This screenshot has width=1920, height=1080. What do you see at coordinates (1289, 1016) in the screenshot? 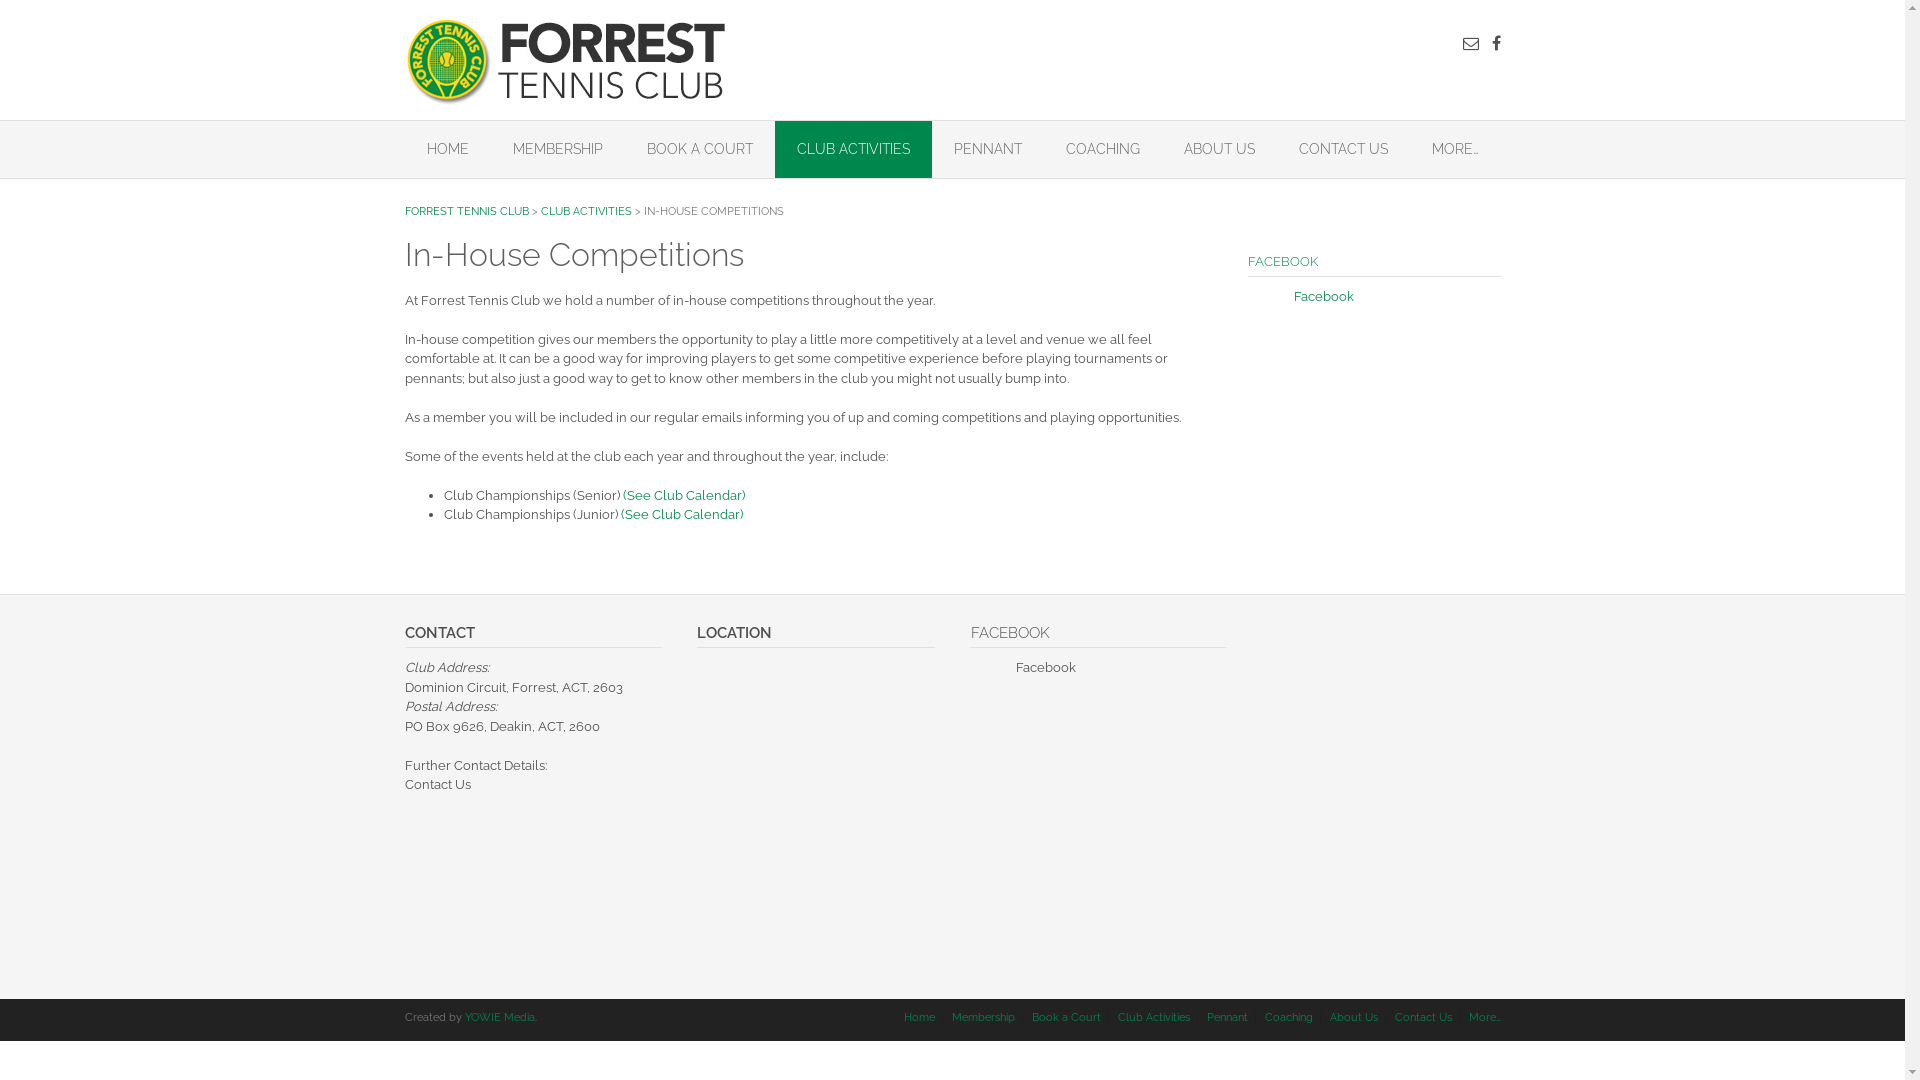
I see `Coaching` at bounding box center [1289, 1016].